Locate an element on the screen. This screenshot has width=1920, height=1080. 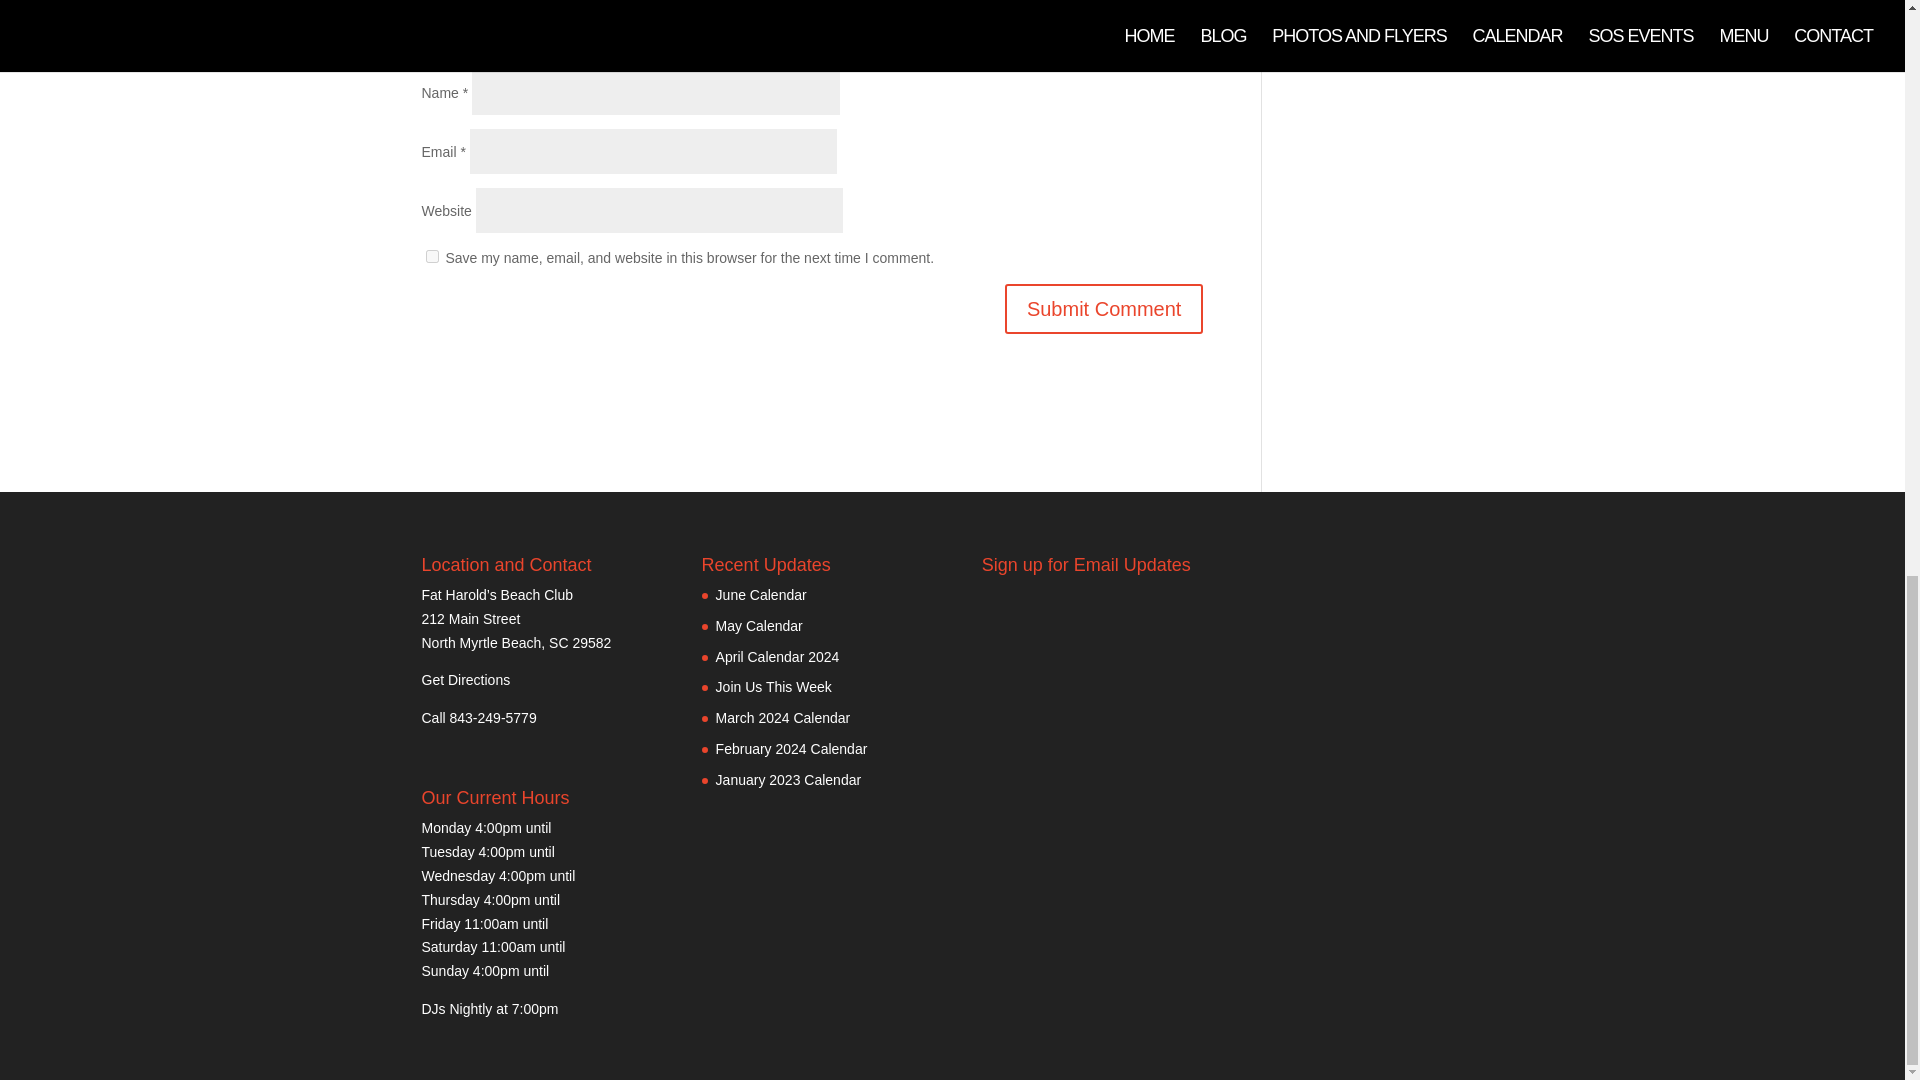
January 2023 Calendar is located at coordinates (789, 780).